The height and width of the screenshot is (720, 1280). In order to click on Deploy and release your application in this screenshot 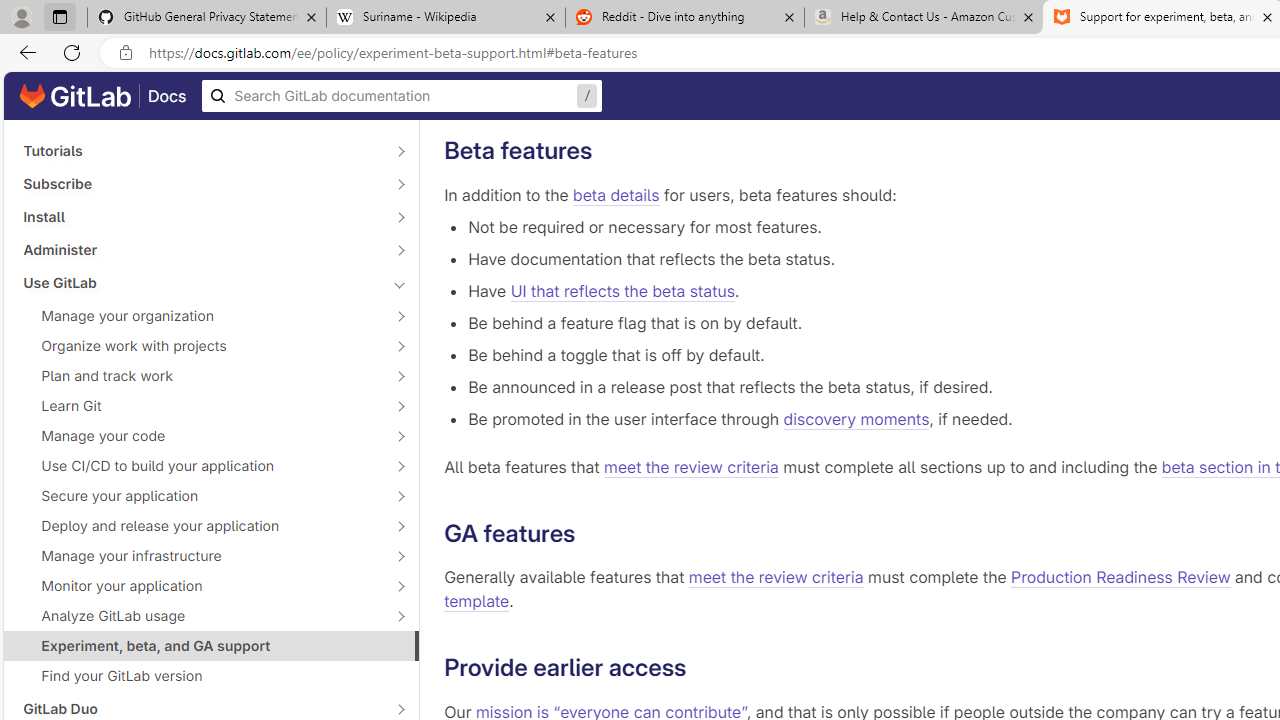, I will do `click(200, 526)`.